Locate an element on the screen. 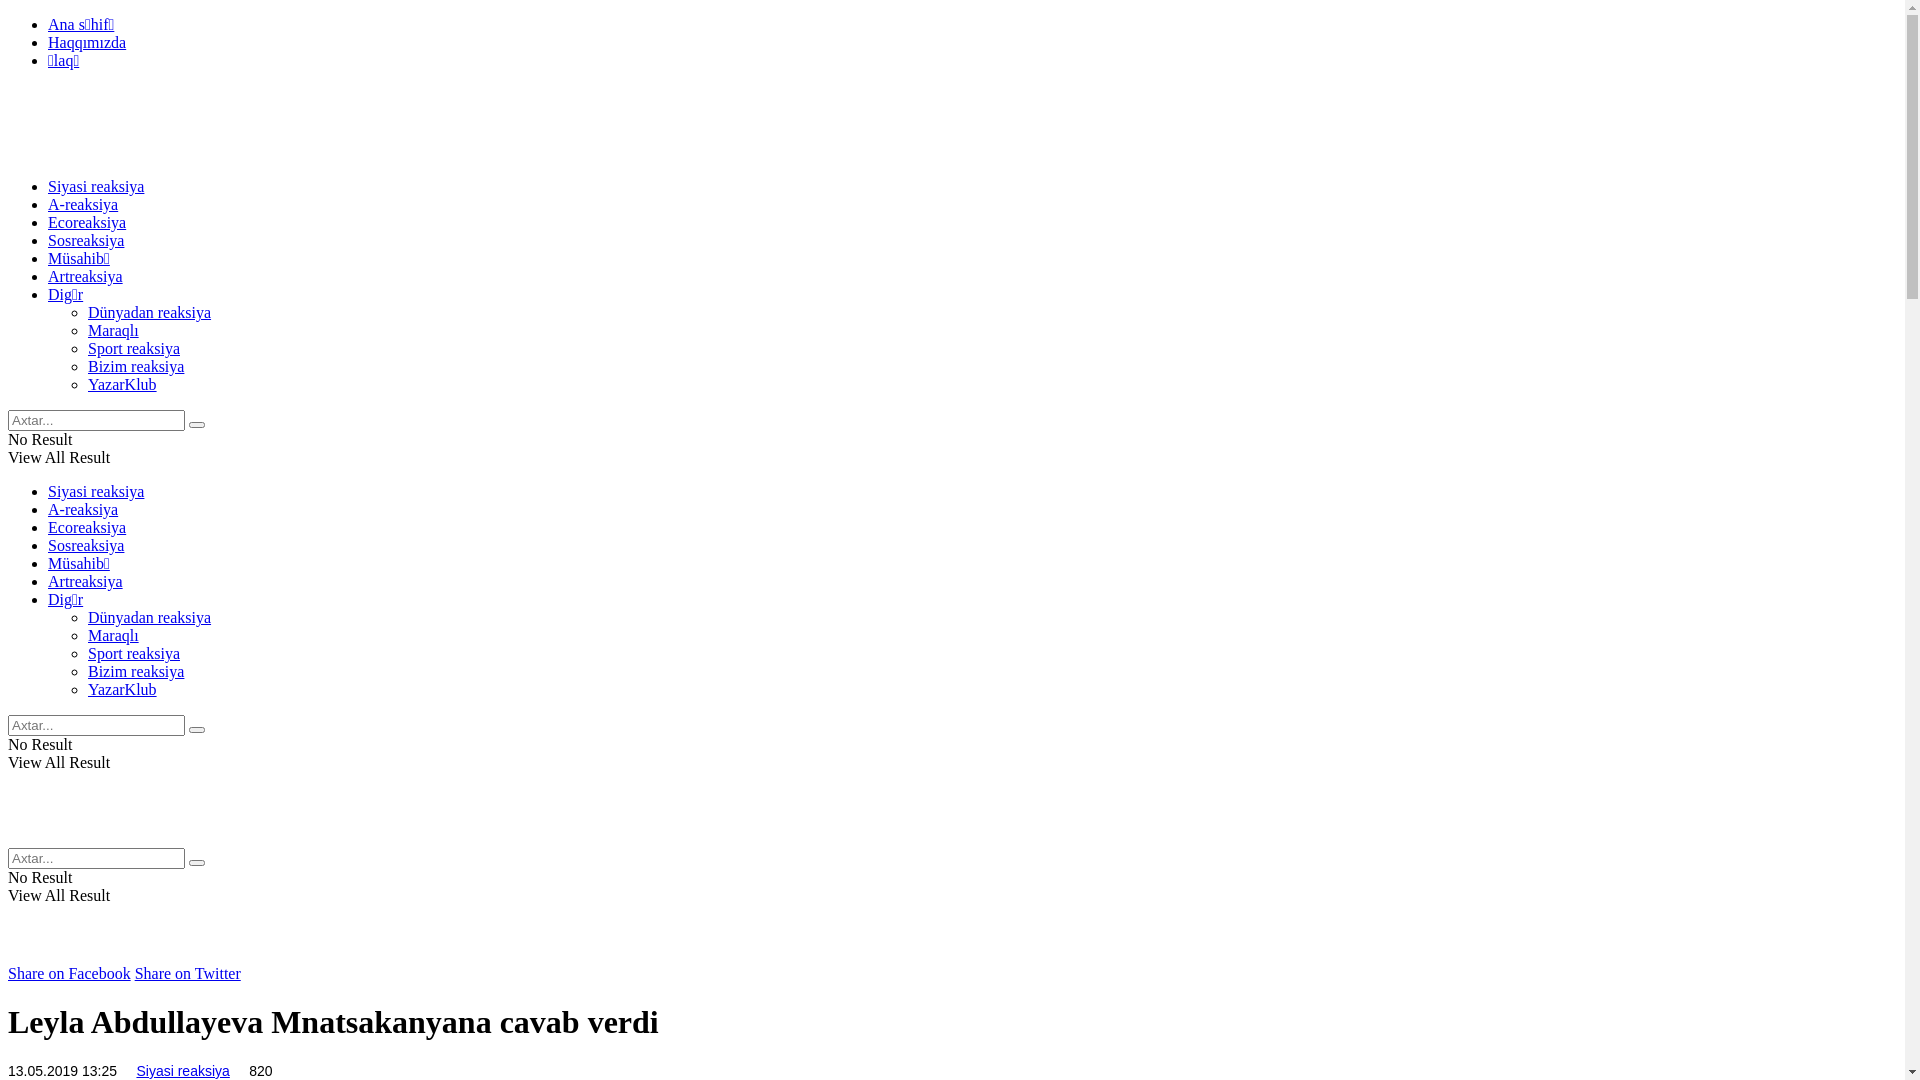  Siyasi reaksiya is located at coordinates (182, 1071).